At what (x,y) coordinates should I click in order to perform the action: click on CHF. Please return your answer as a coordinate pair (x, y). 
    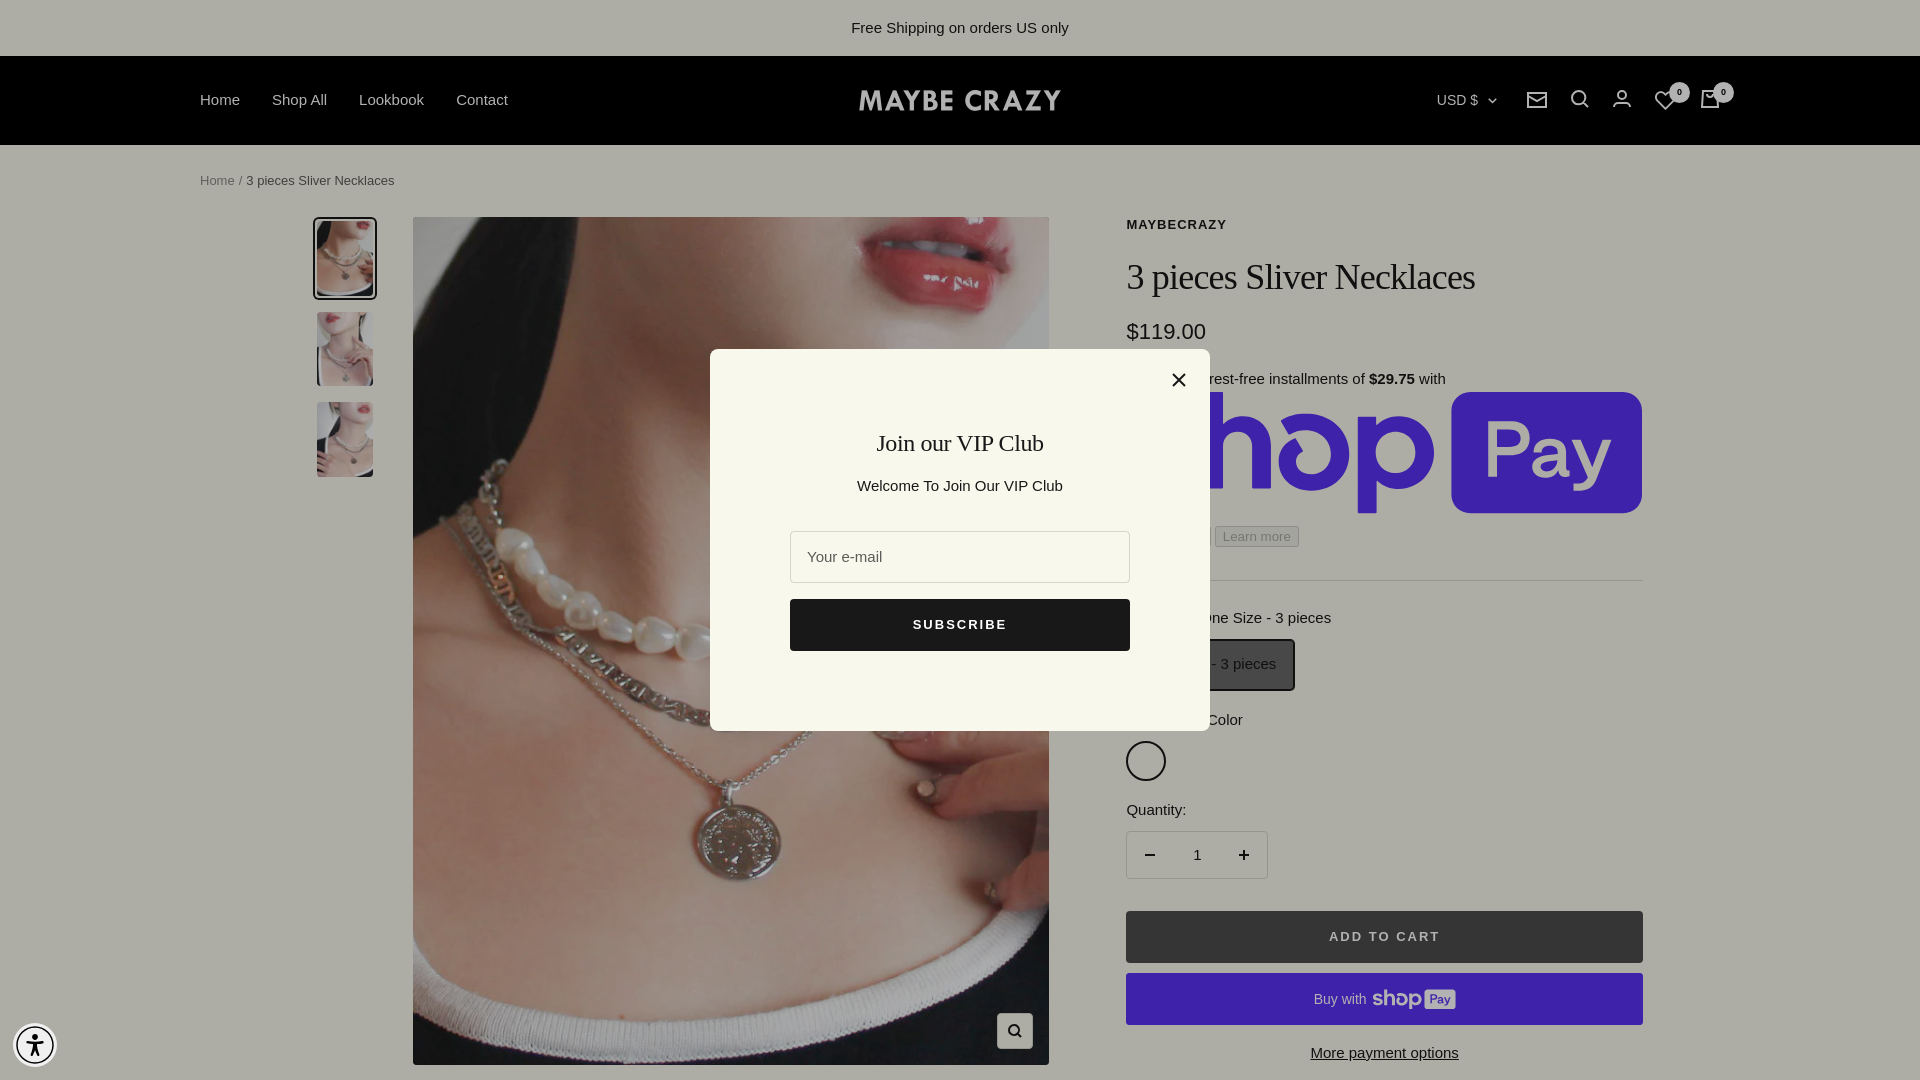
    Looking at the image, I should click on (1445, 730).